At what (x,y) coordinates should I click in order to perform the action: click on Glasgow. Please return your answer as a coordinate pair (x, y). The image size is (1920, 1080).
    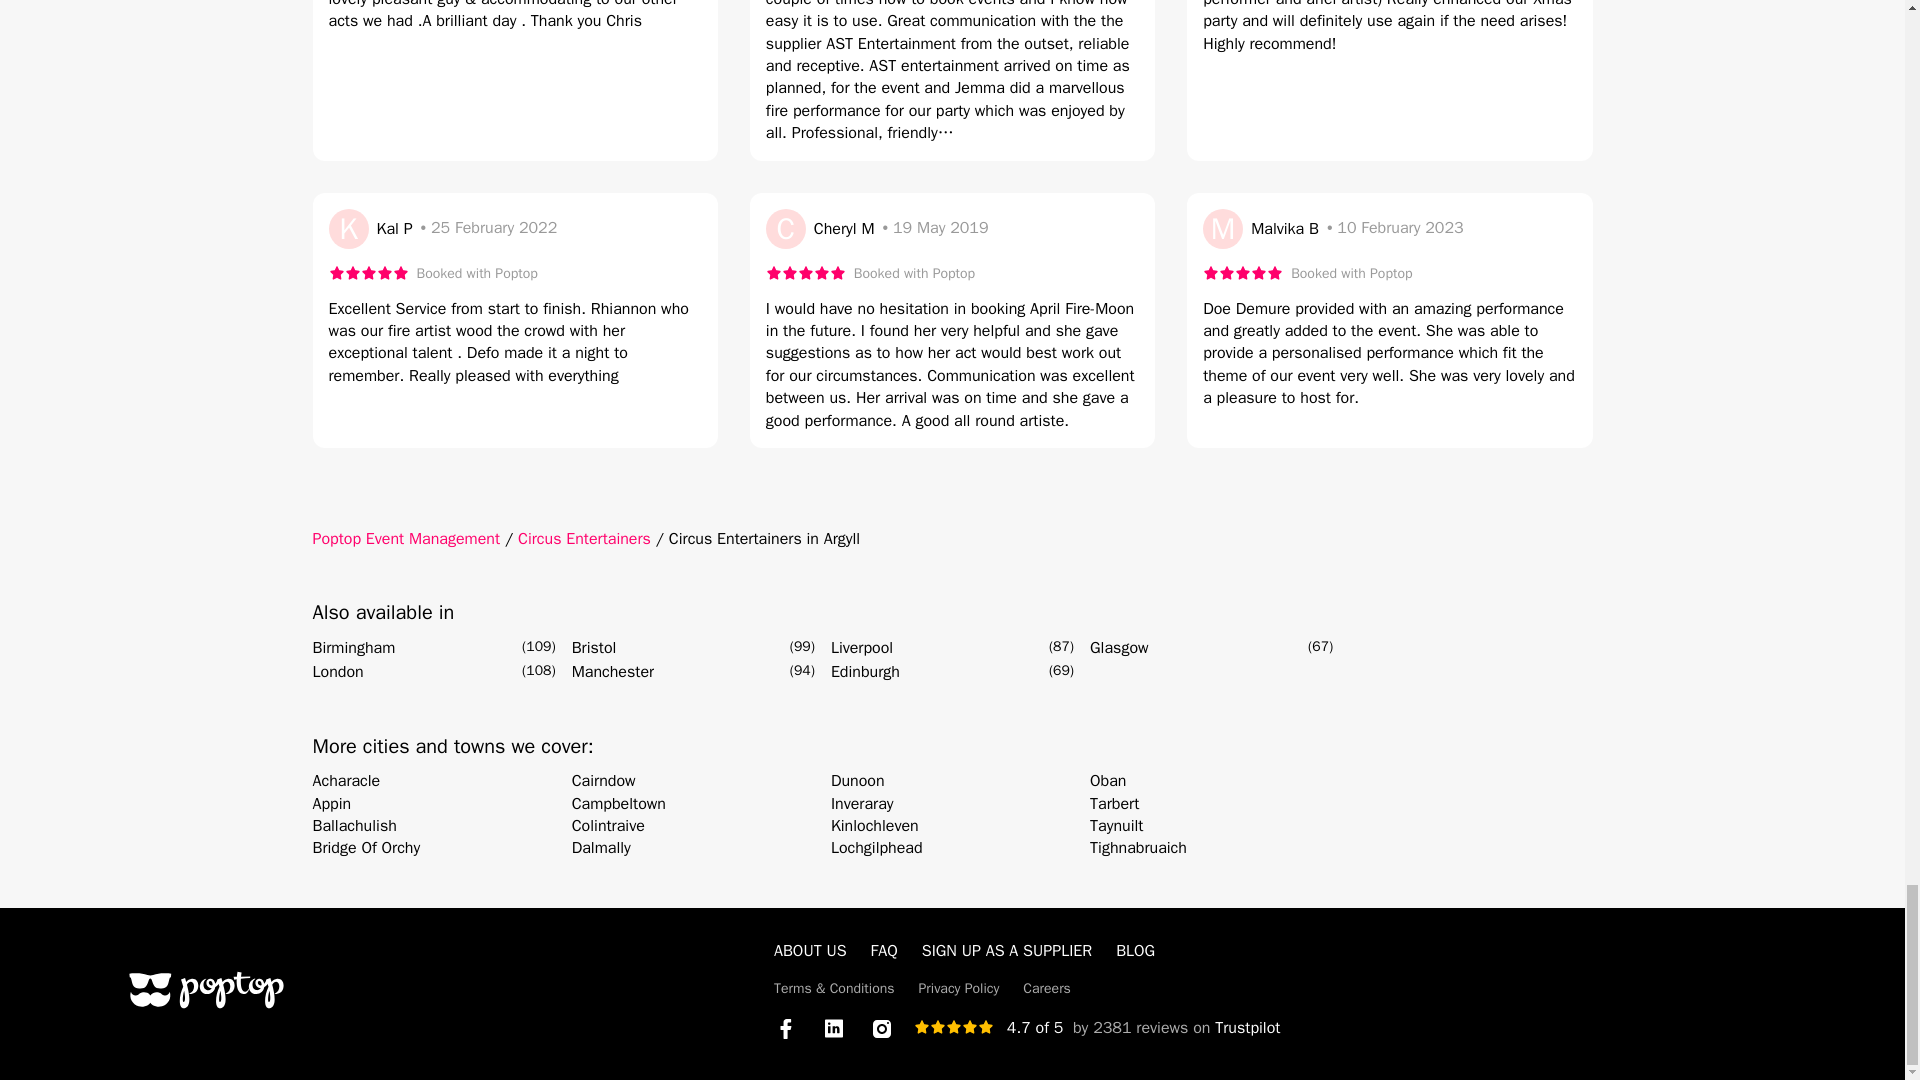
    Looking at the image, I should click on (1119, 648).